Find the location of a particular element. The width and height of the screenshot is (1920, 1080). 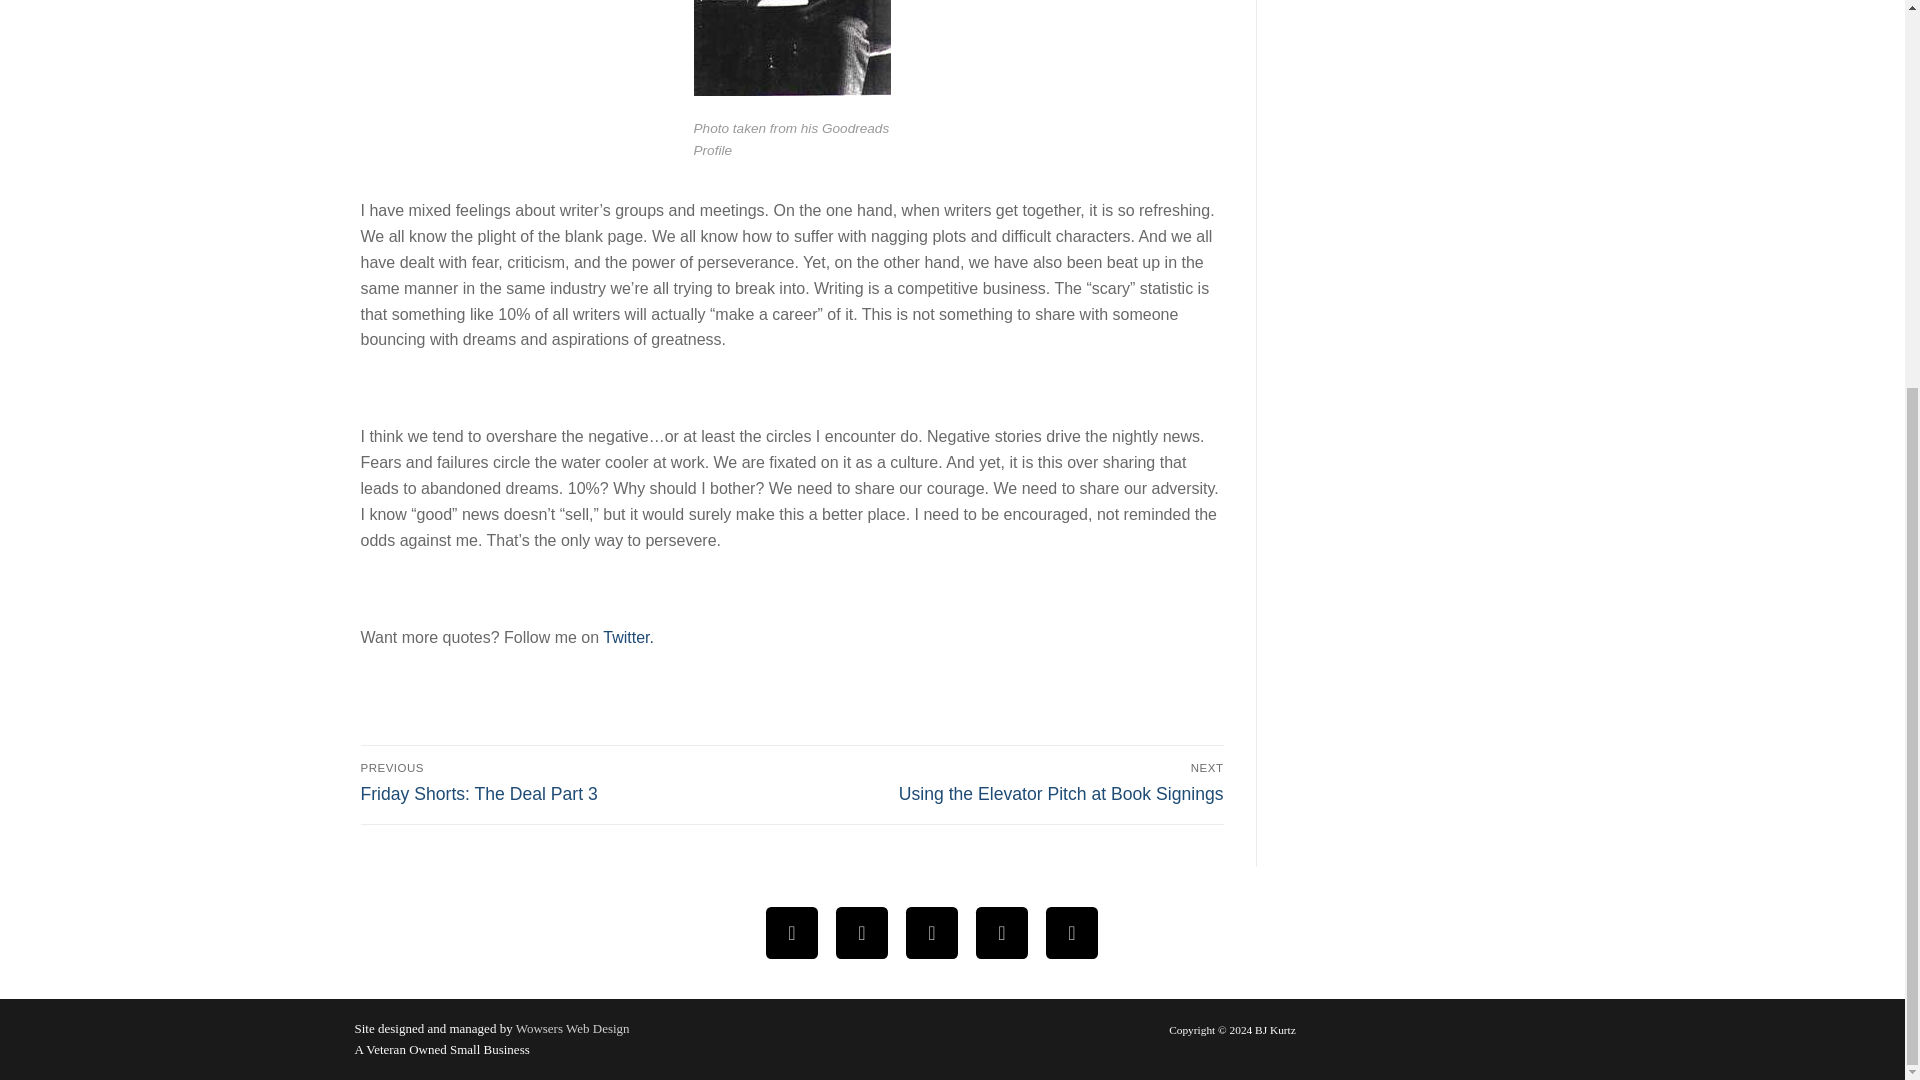

Youtube is located at coordinates (572, 782).